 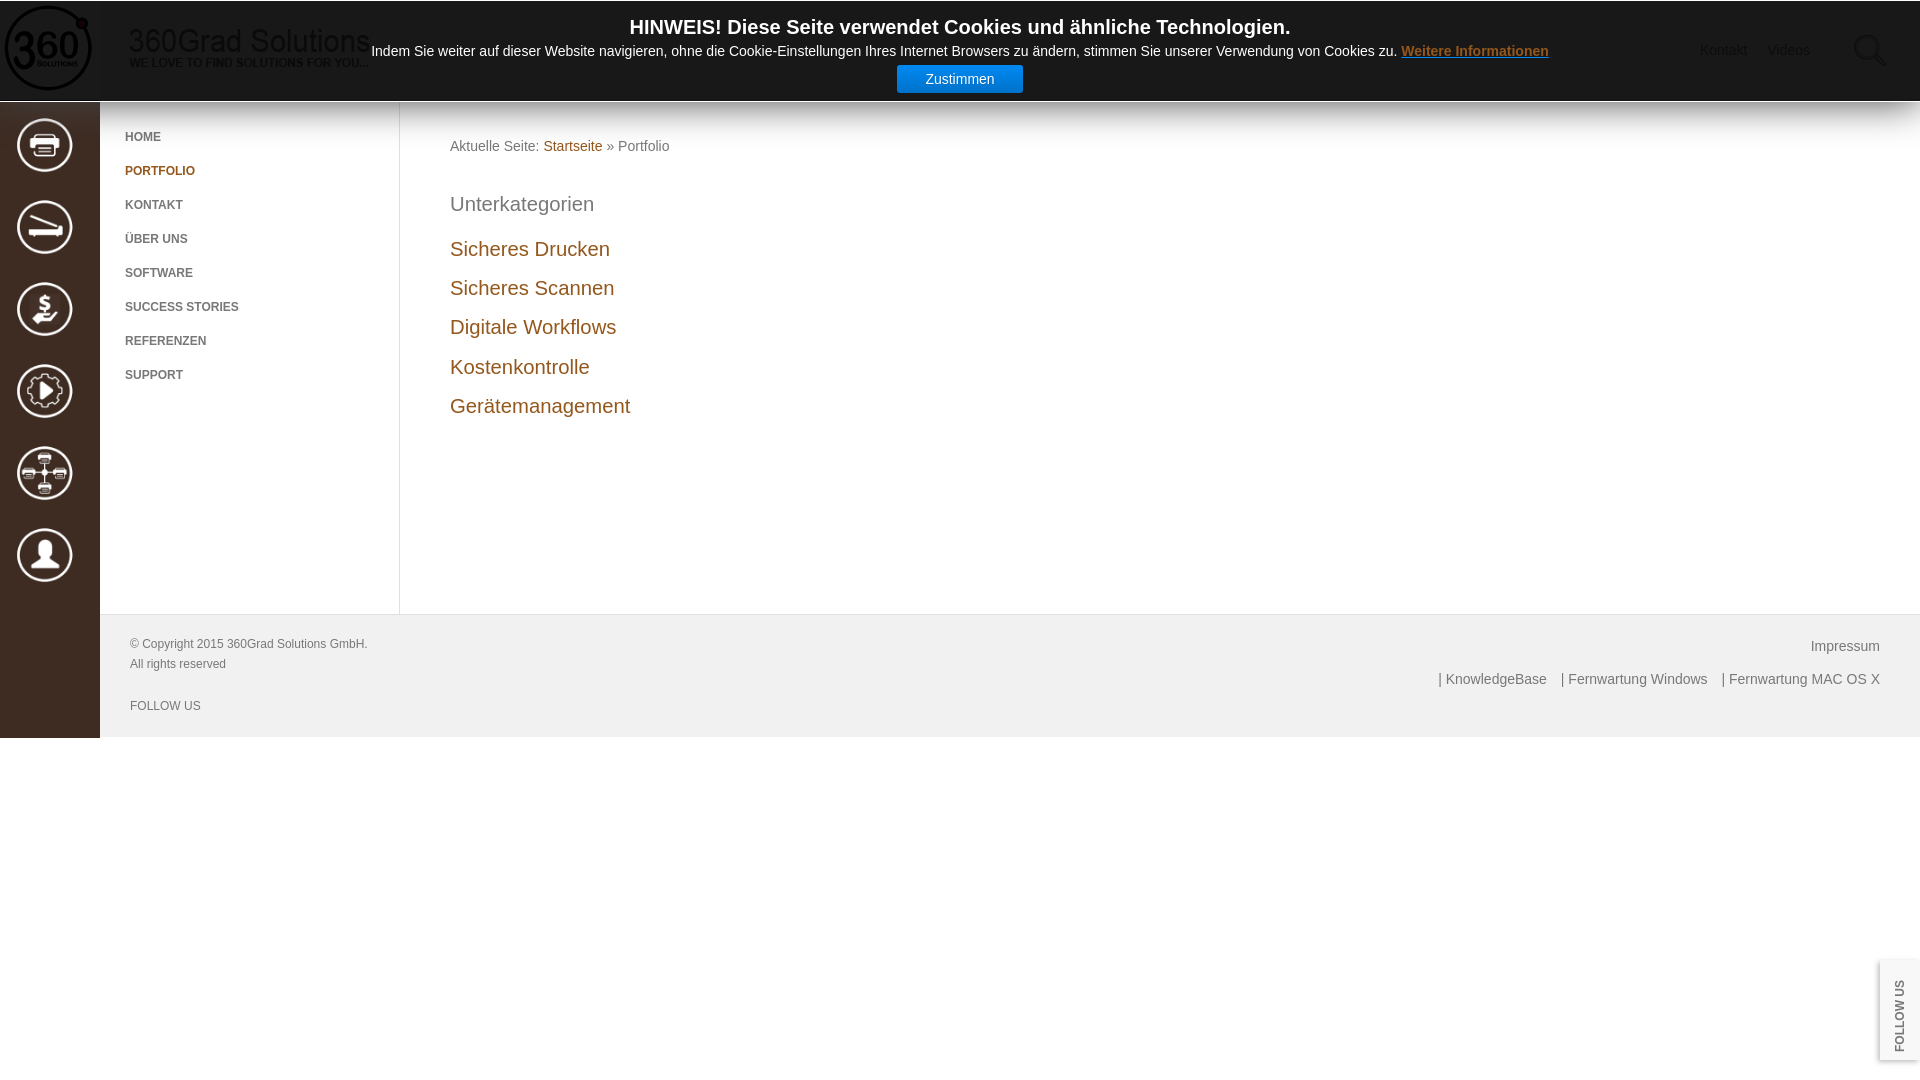 I want to click on Cost Saving Solutions, so click(x=45, y=310).